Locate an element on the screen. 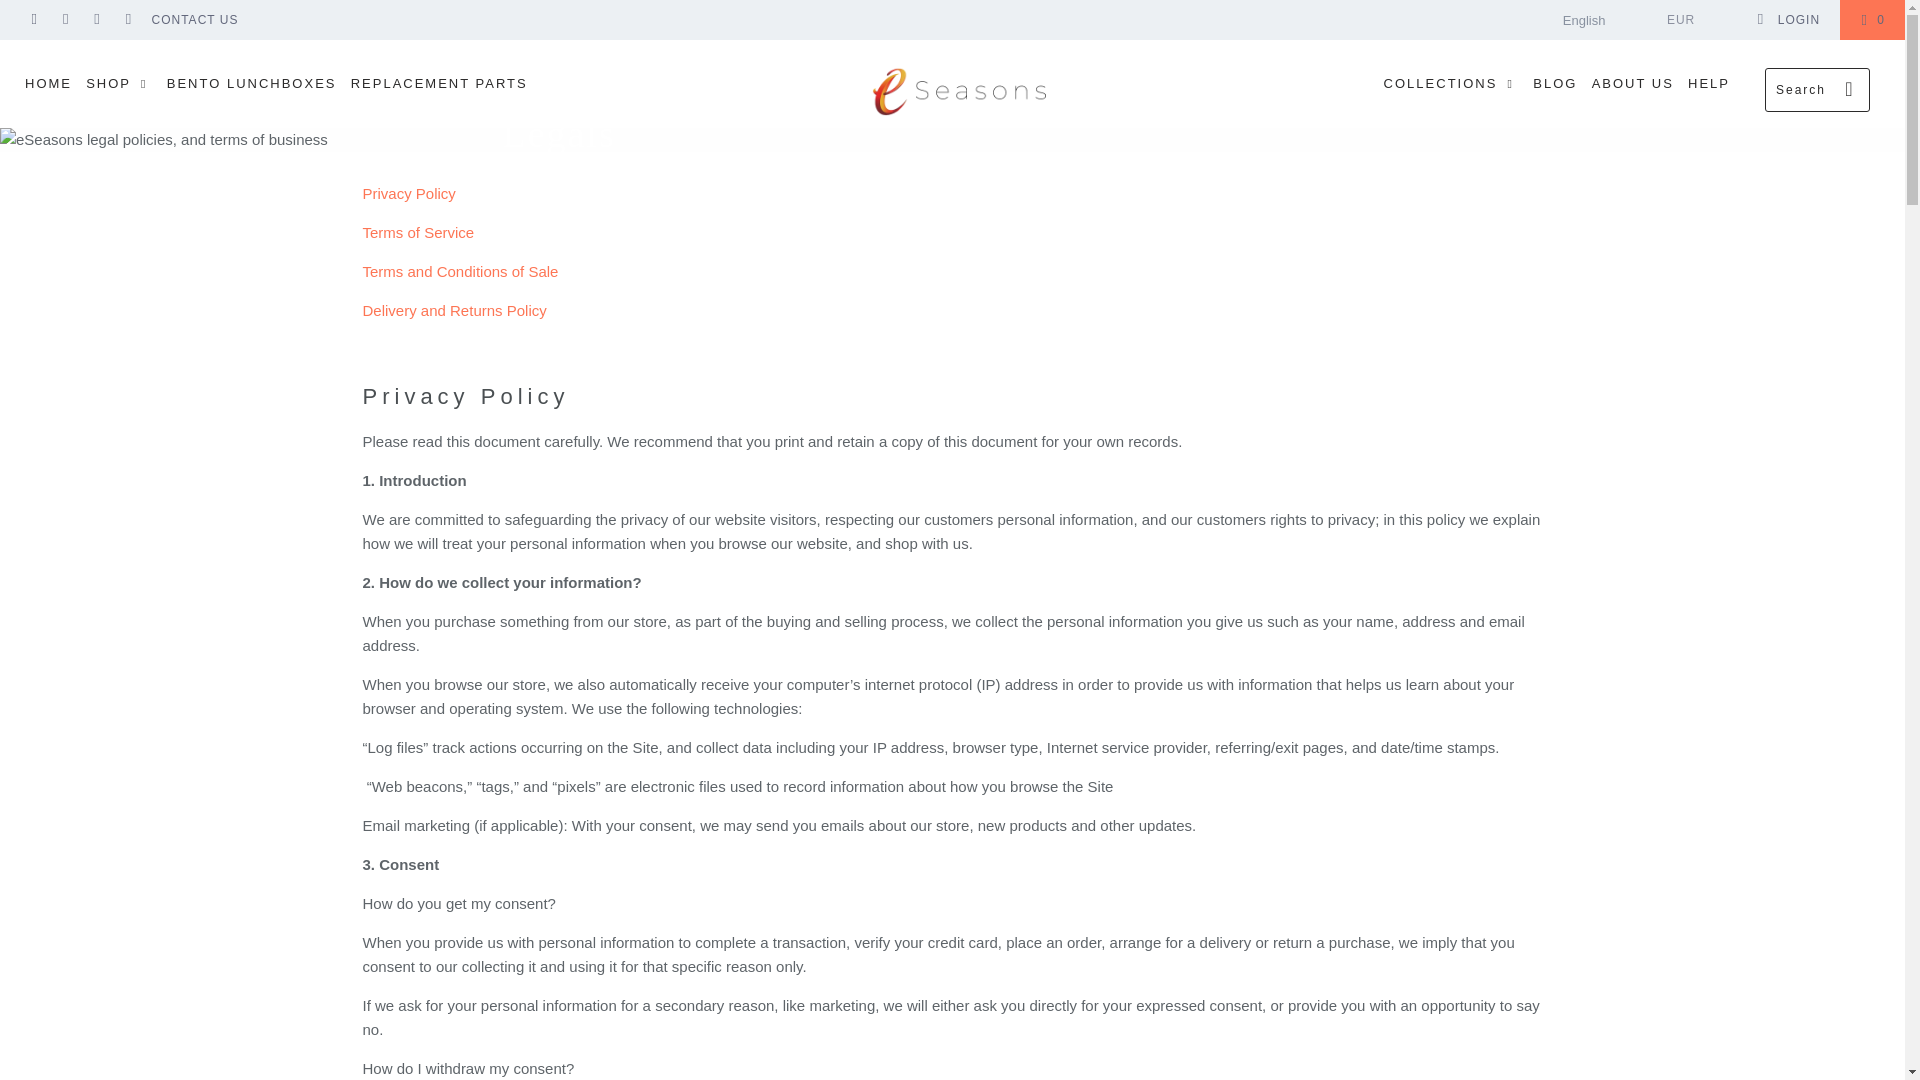  eSeasons GmbH is located at coordinates (962, 92).